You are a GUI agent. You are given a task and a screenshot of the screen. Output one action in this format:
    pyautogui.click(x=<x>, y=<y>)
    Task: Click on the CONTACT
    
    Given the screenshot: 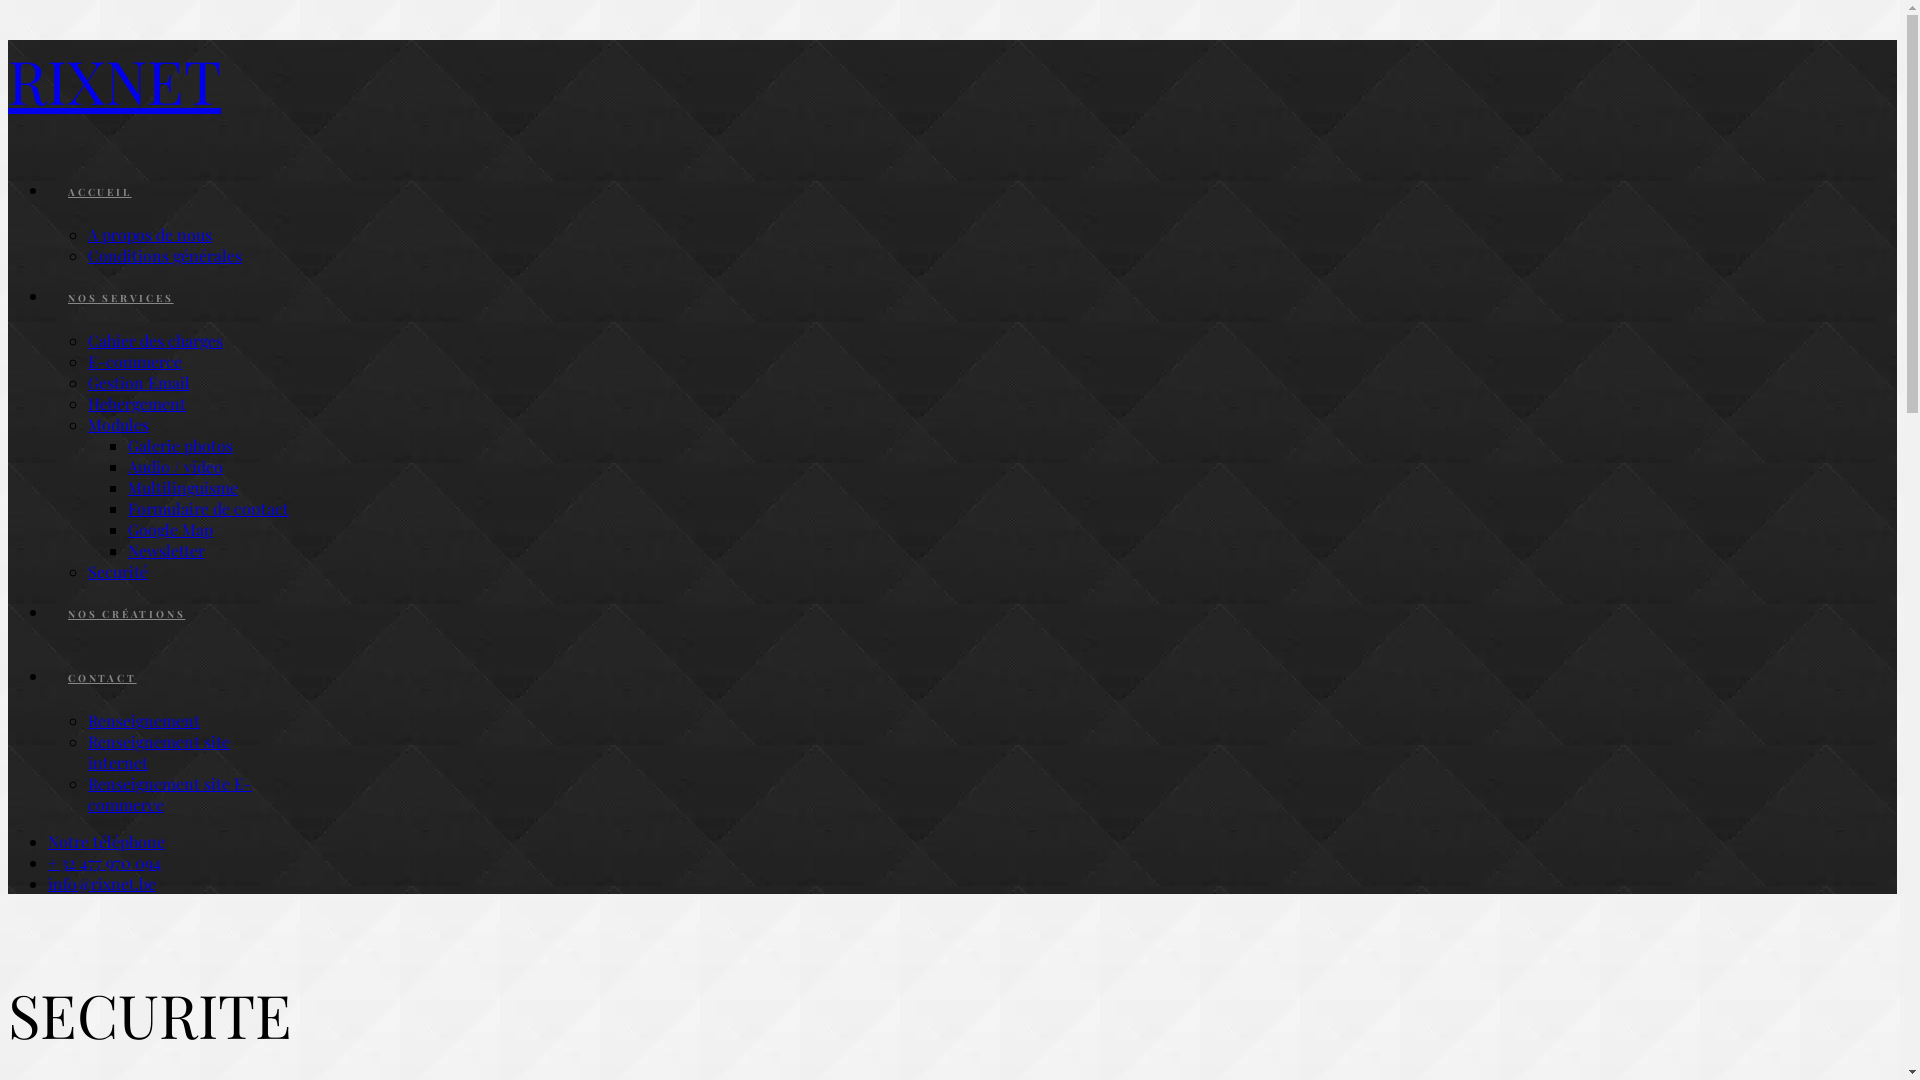 What is the action you would take?
    pyautogui.click(x=102, y=678)
    